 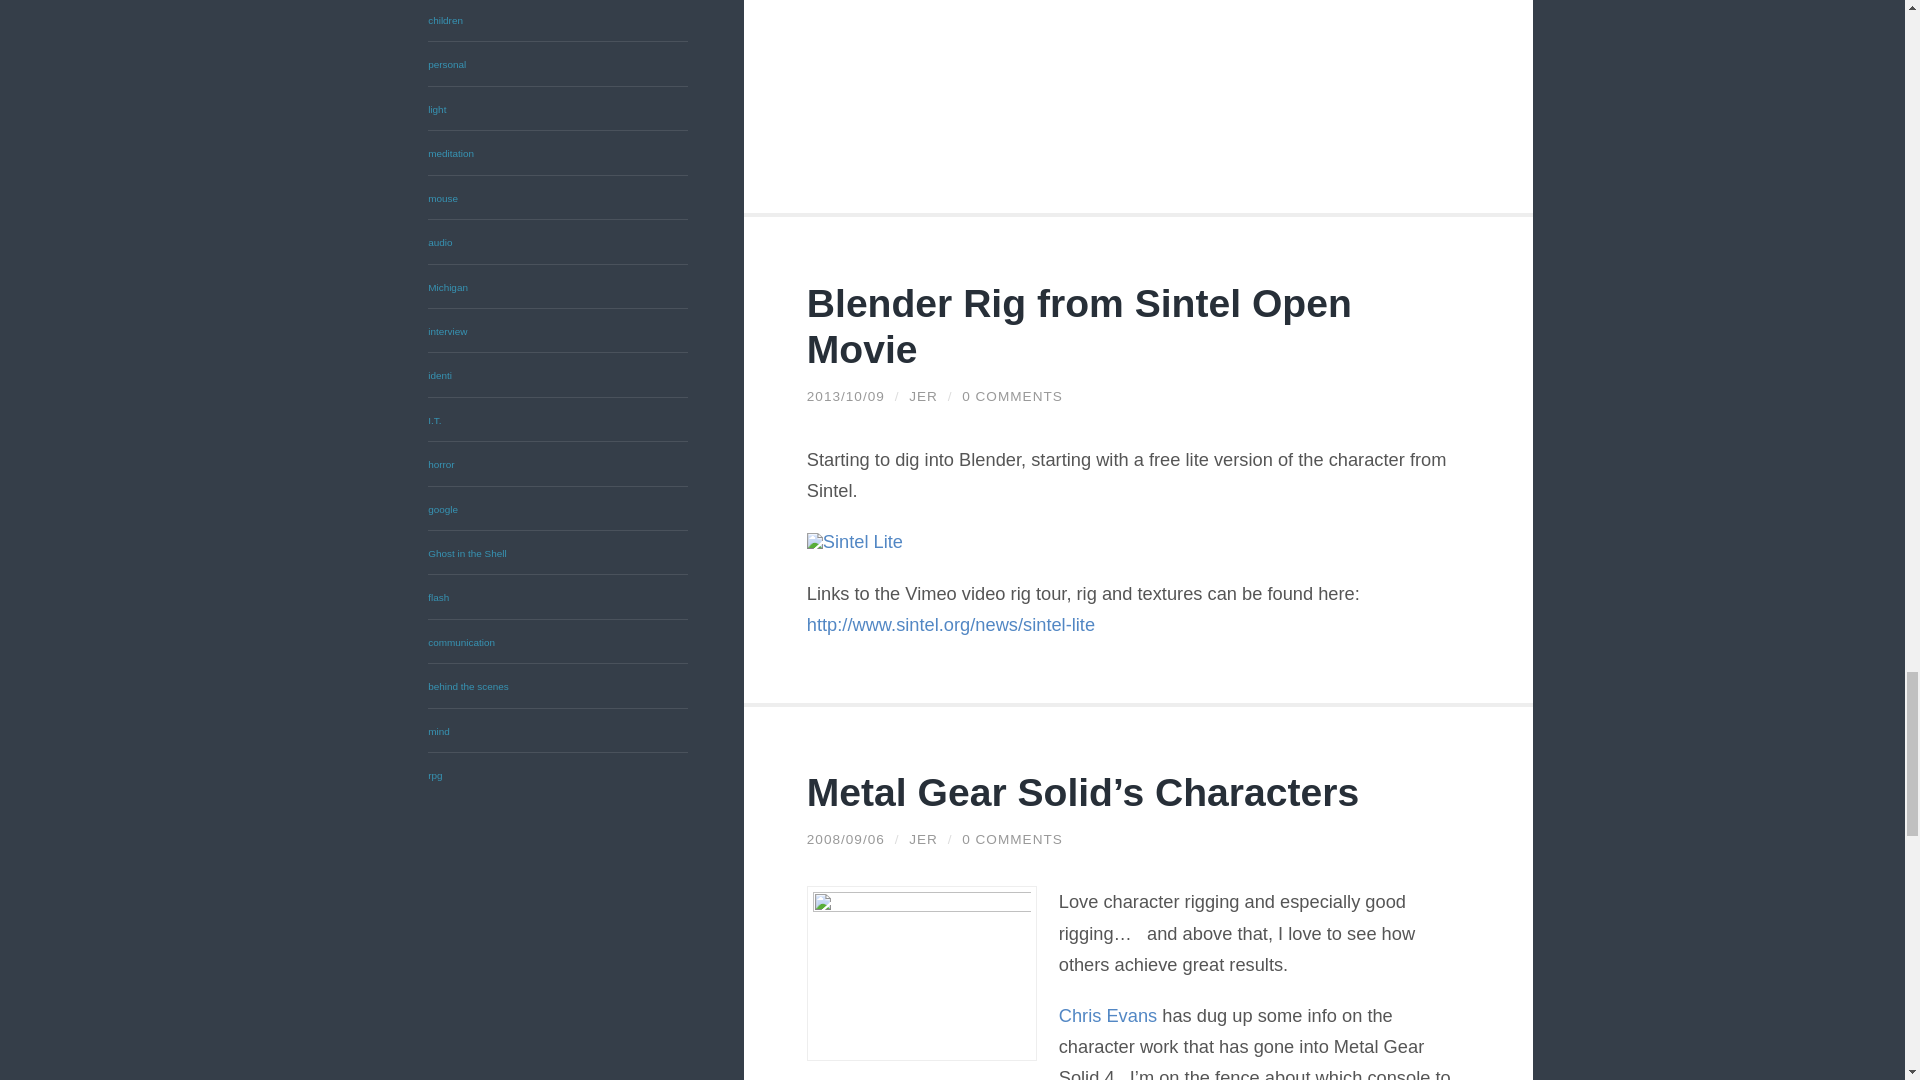 I want to click on Sintel Lite download links, so click(x=854, y=541).